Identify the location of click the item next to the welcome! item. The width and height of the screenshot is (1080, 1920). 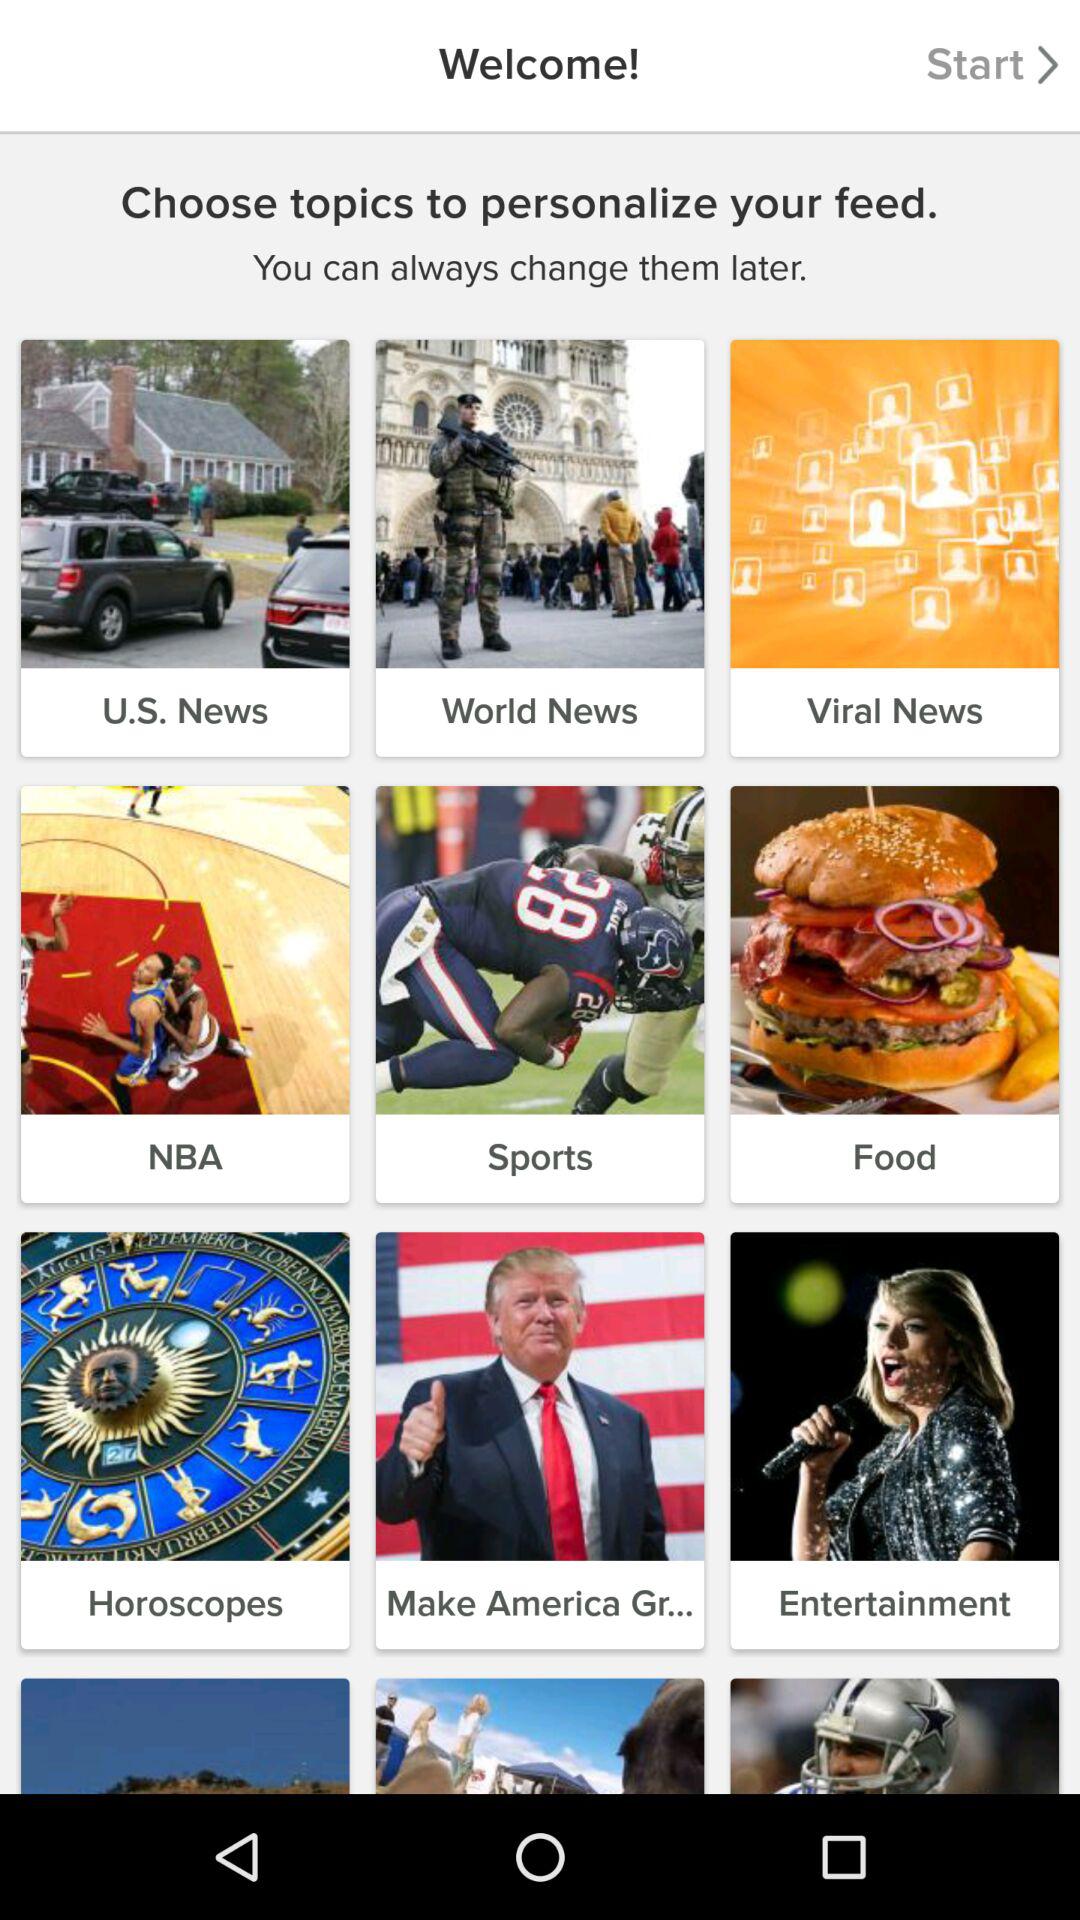
(992, 66).